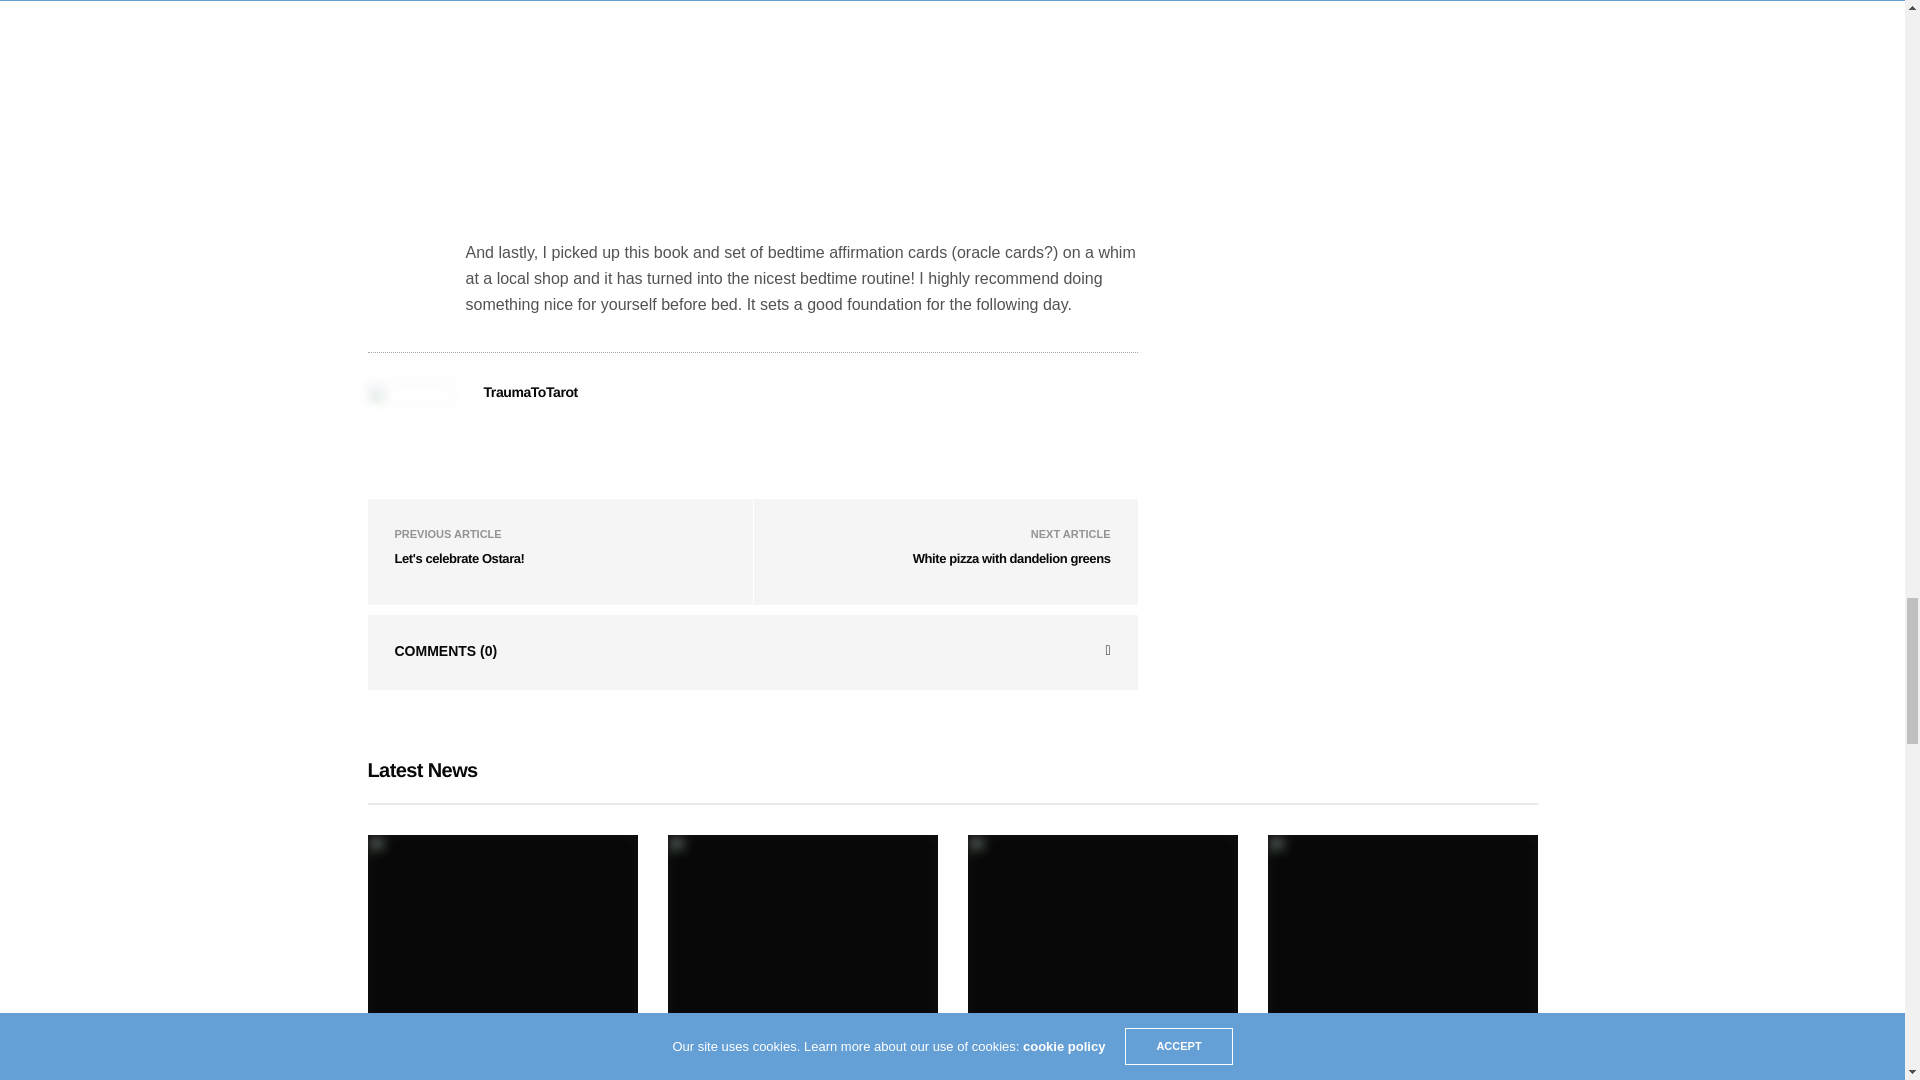 This screenshot has height=1080, width=1920. Describe the element at coordinates (530, 392) in the screenshot. I see `TraumaToTarot` at that location.